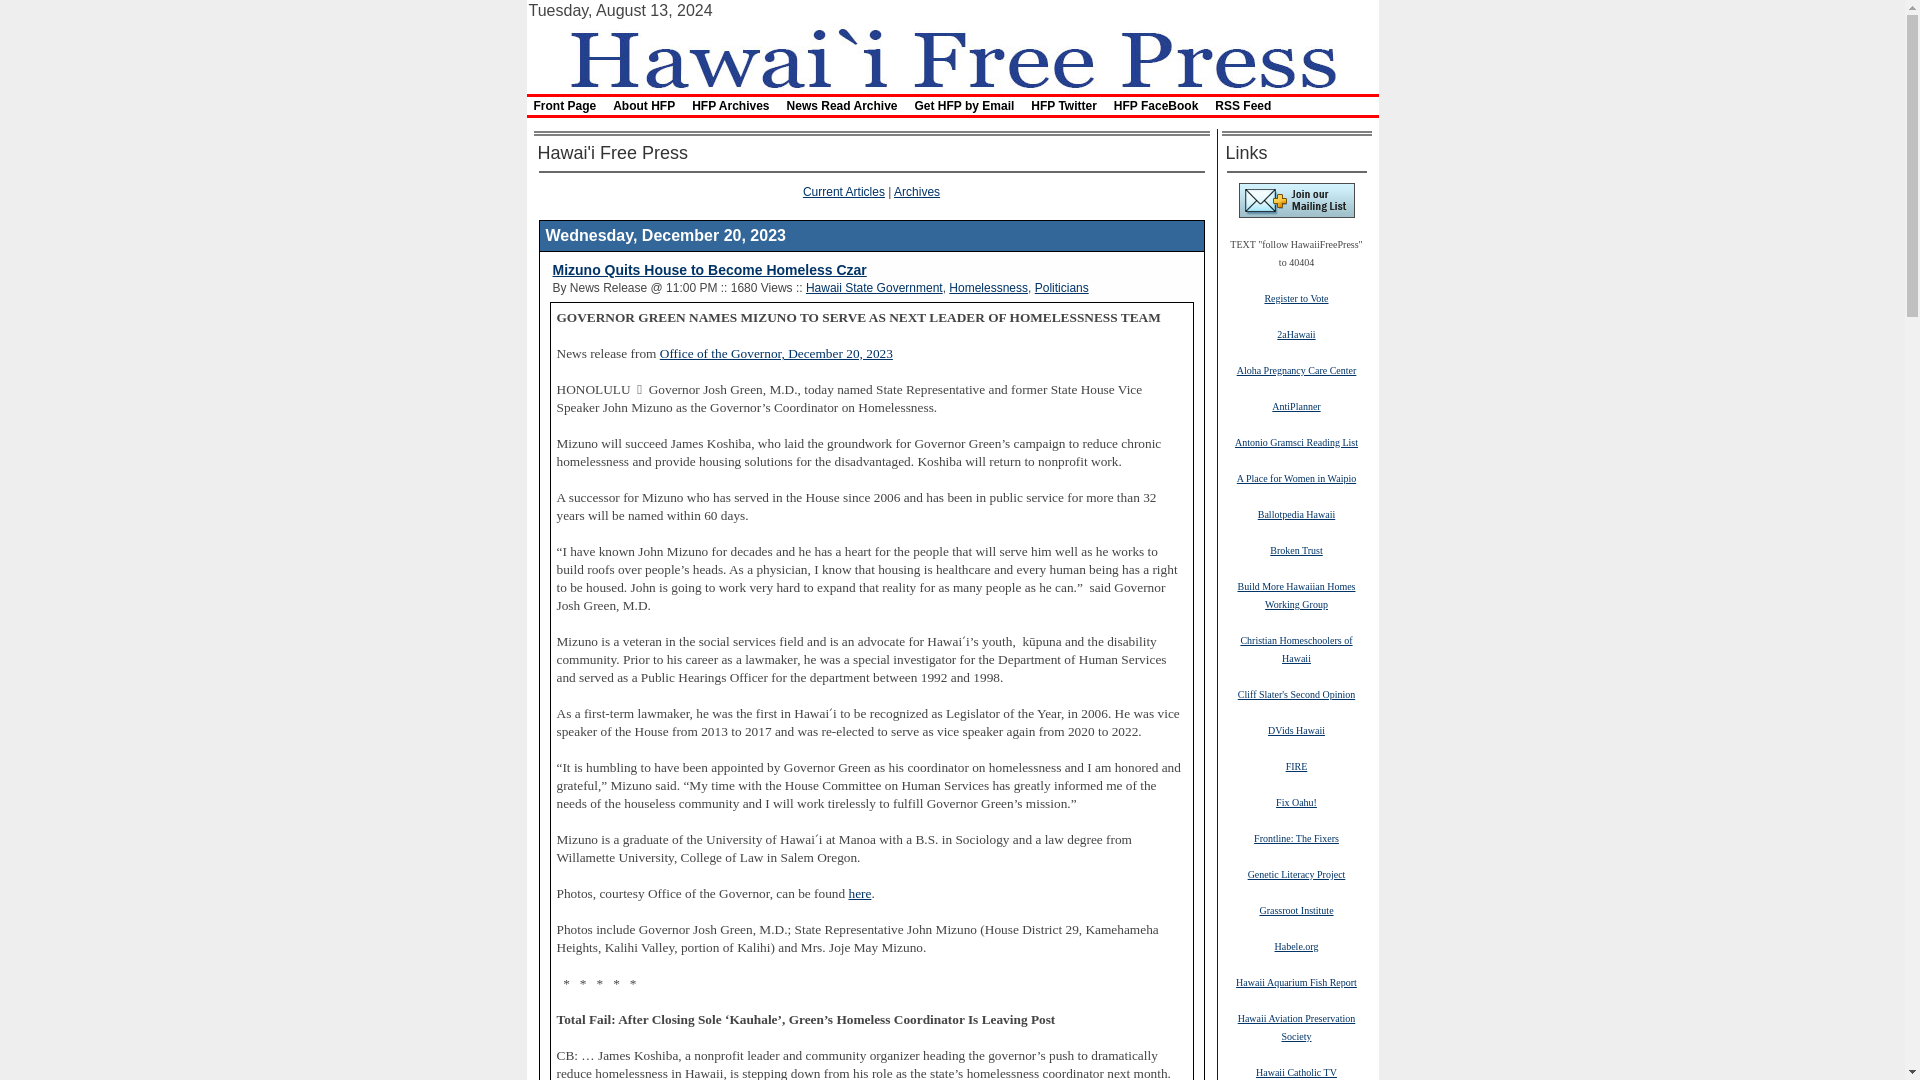  Describe the element at coordinates (1296, 1071) in the screenshot. I see `Hawaii Catholic TV` at that location.